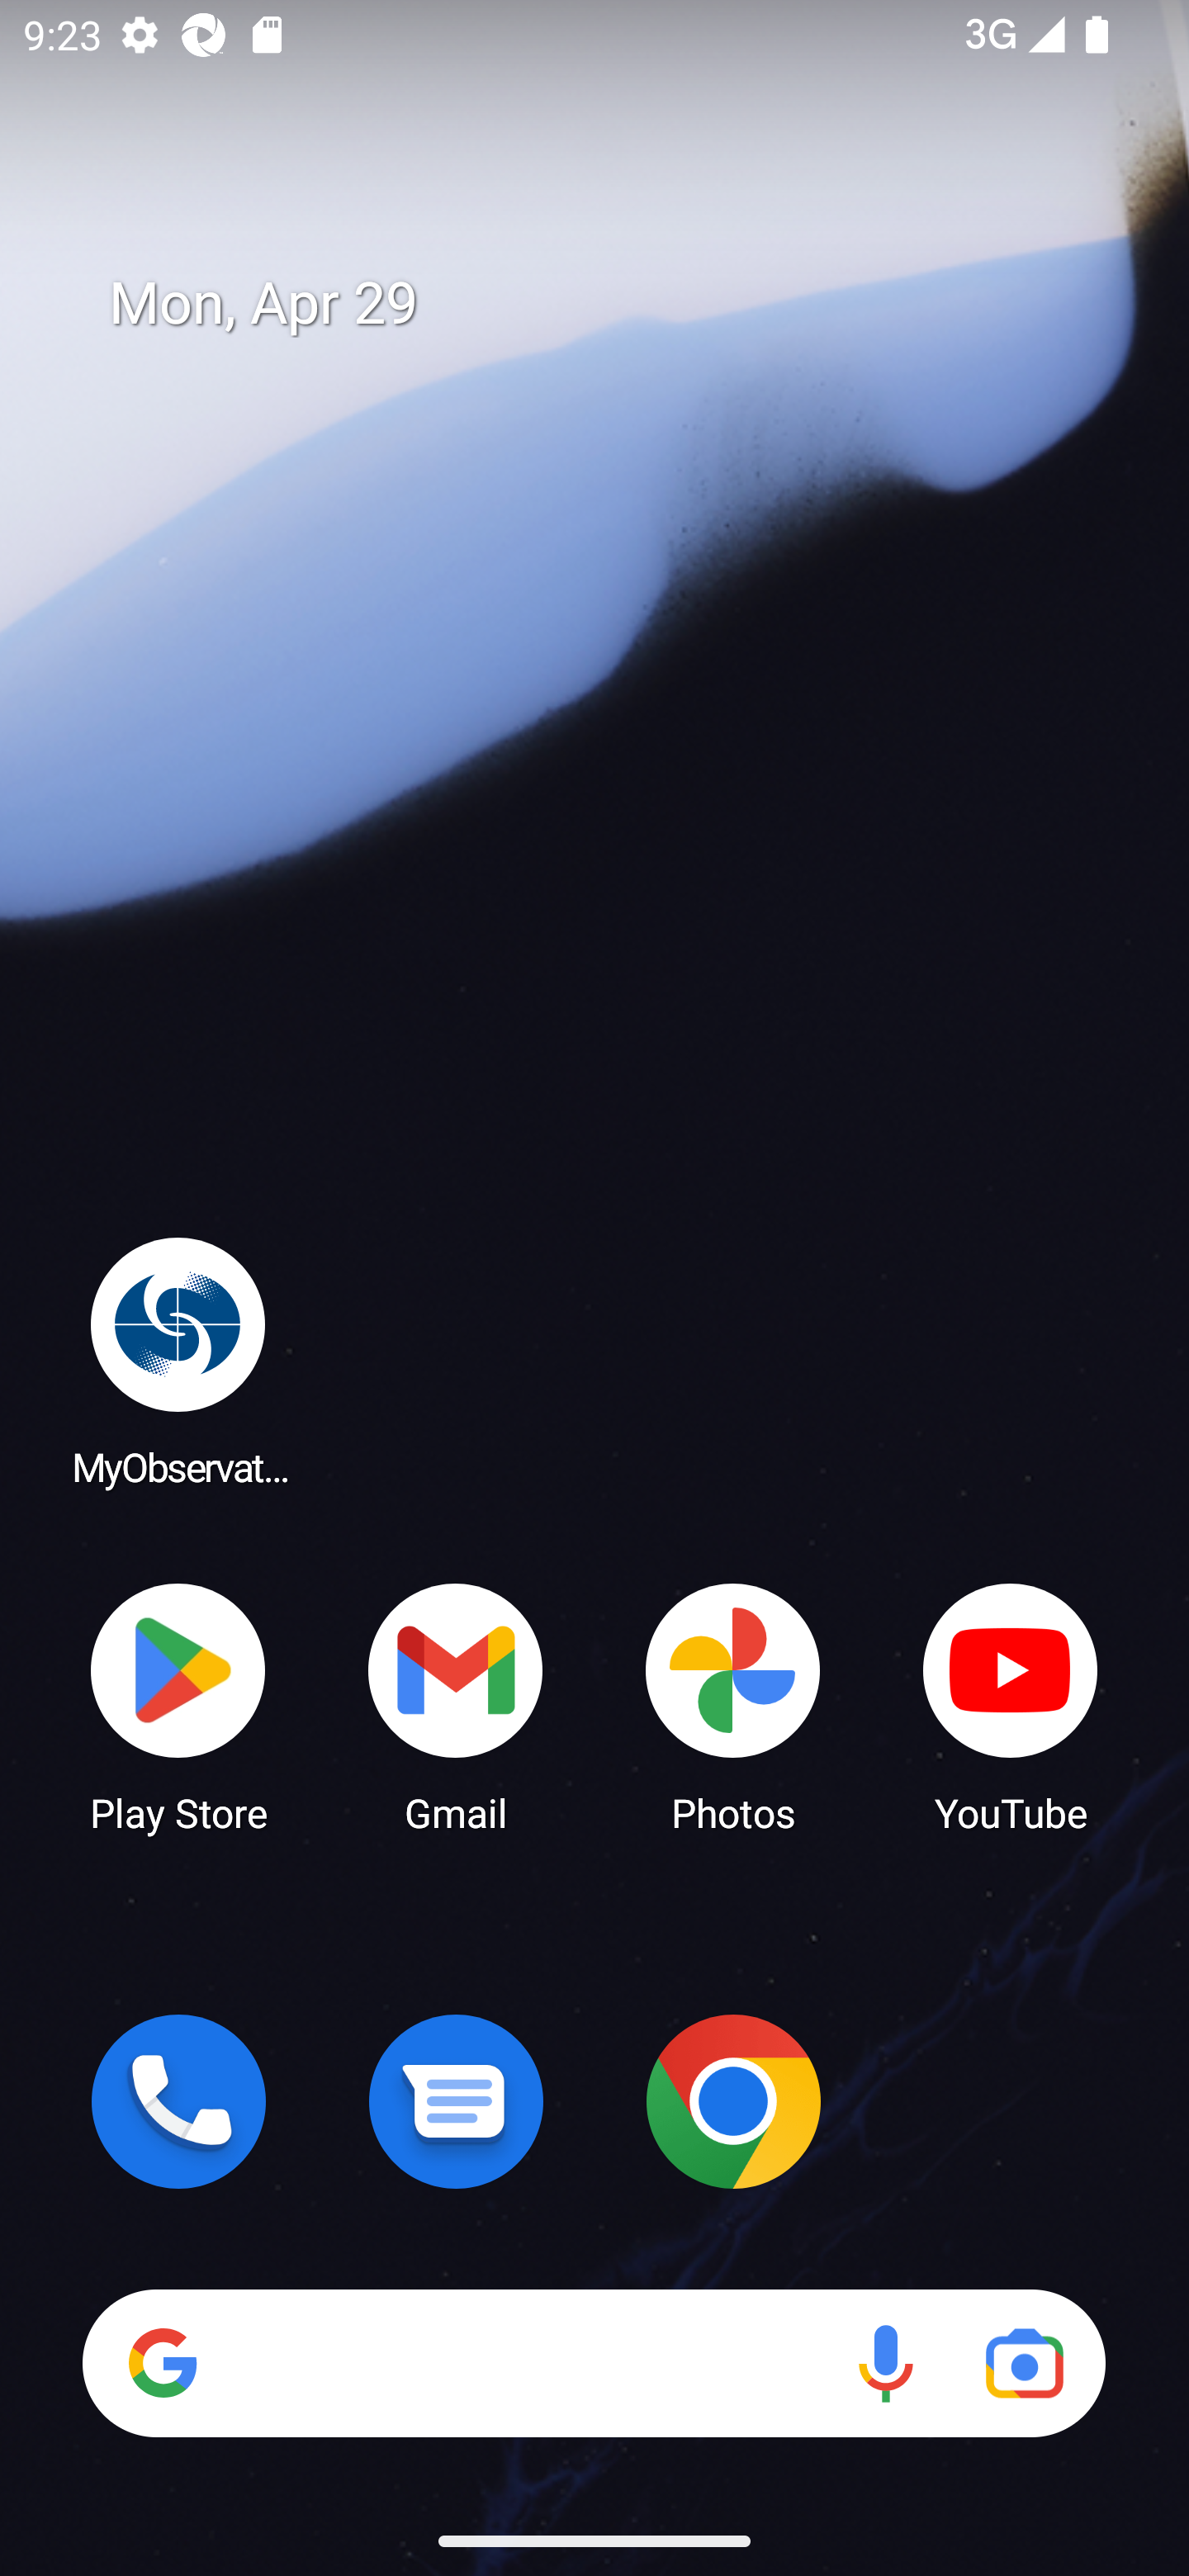 The width and height of the screenshot is (1189, 2576). What do you see at coordinates (618, 304) in the screenshot?
I see `Mon, Apr 29` at bounding box center [618, 304].